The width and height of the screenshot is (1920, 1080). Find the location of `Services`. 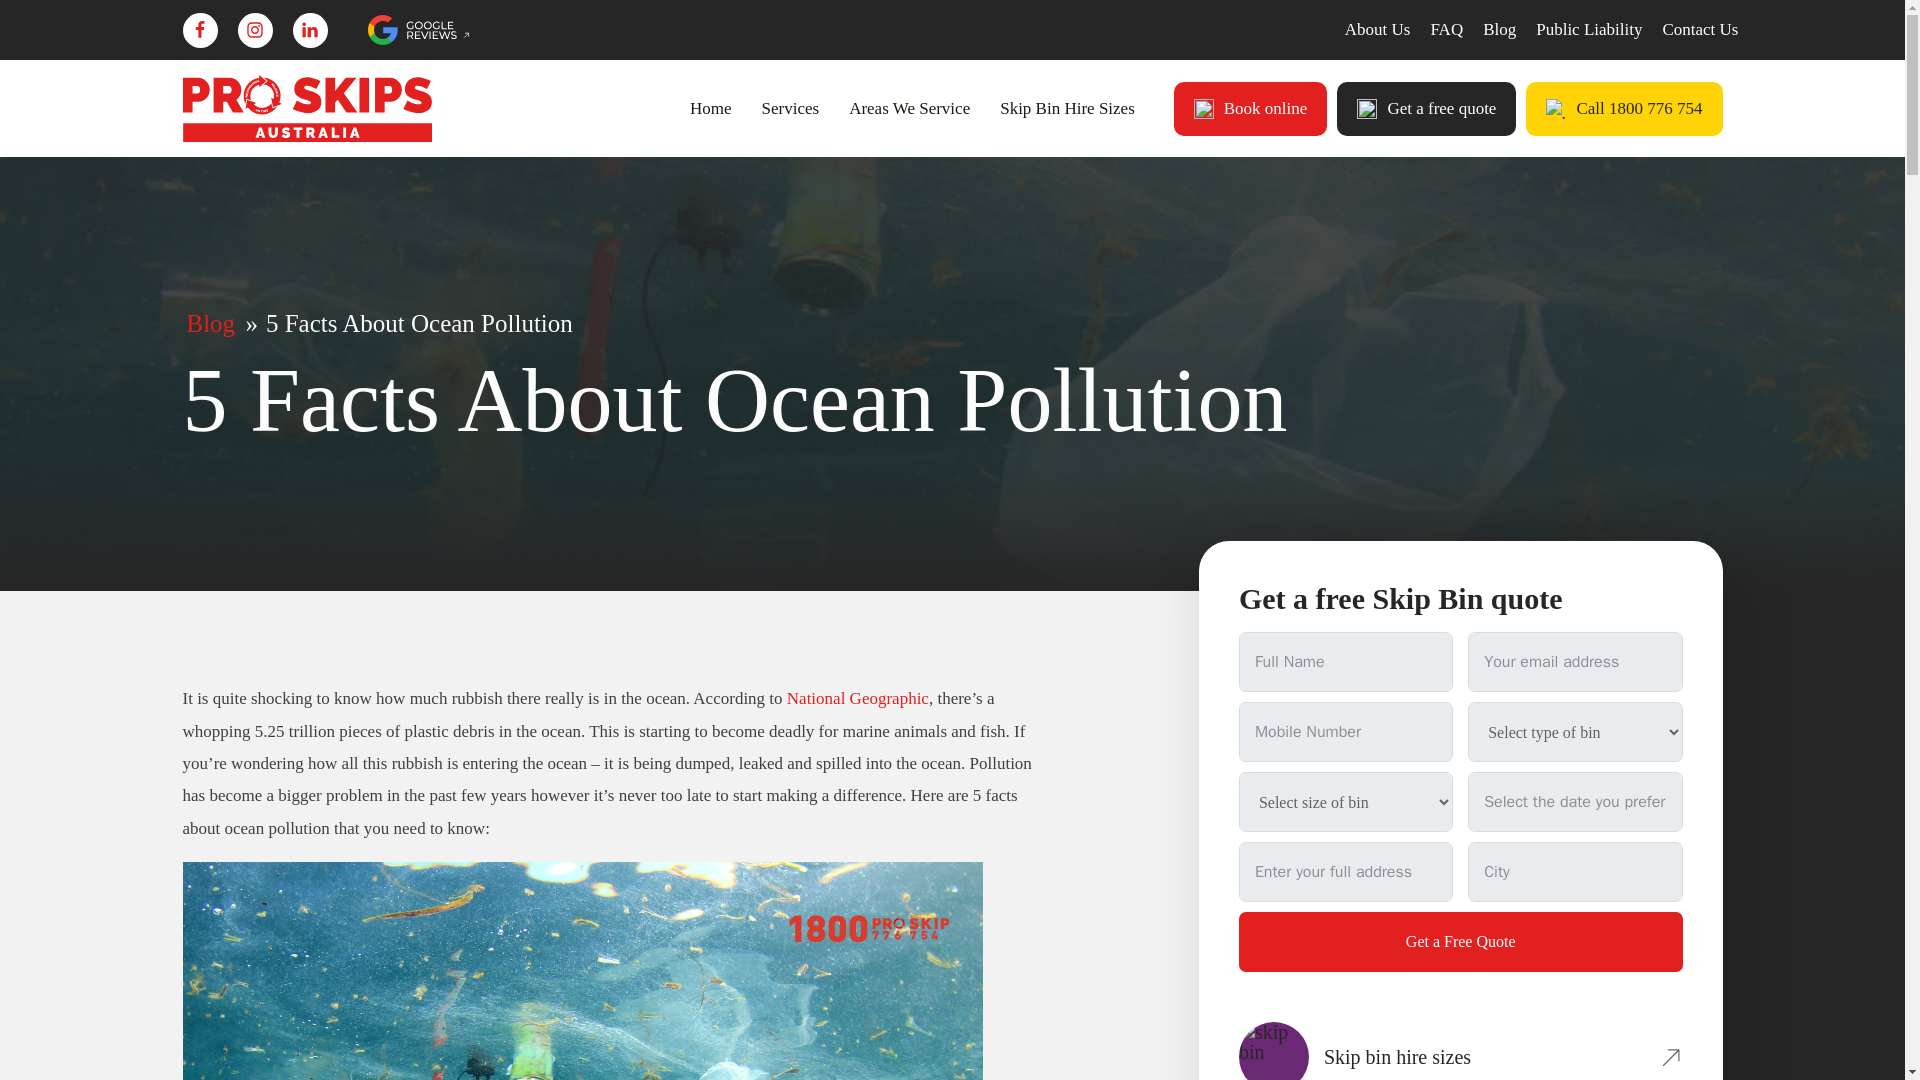

Services is located at coordinates (790, 108).